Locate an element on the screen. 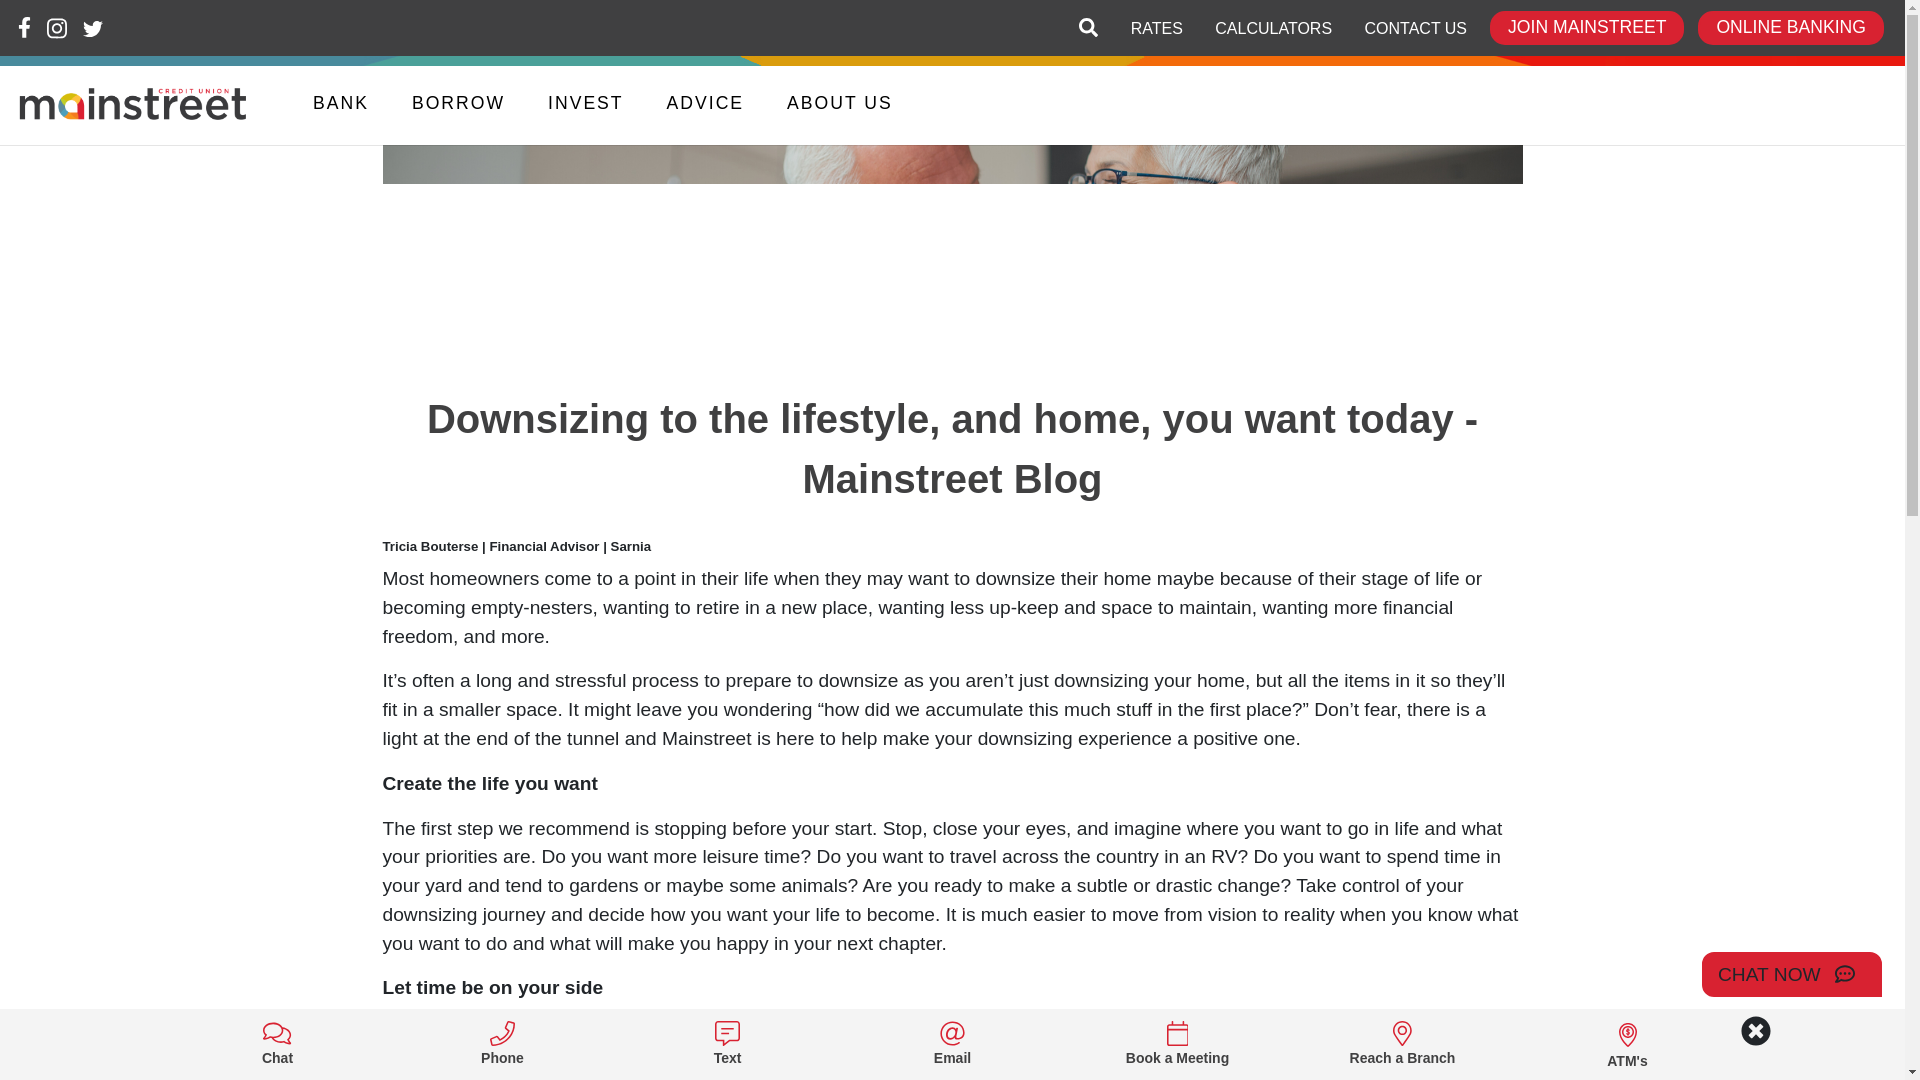 This screenshot has width=1920, height=1080. CONTACT US is located at coordinates (1416, 28).